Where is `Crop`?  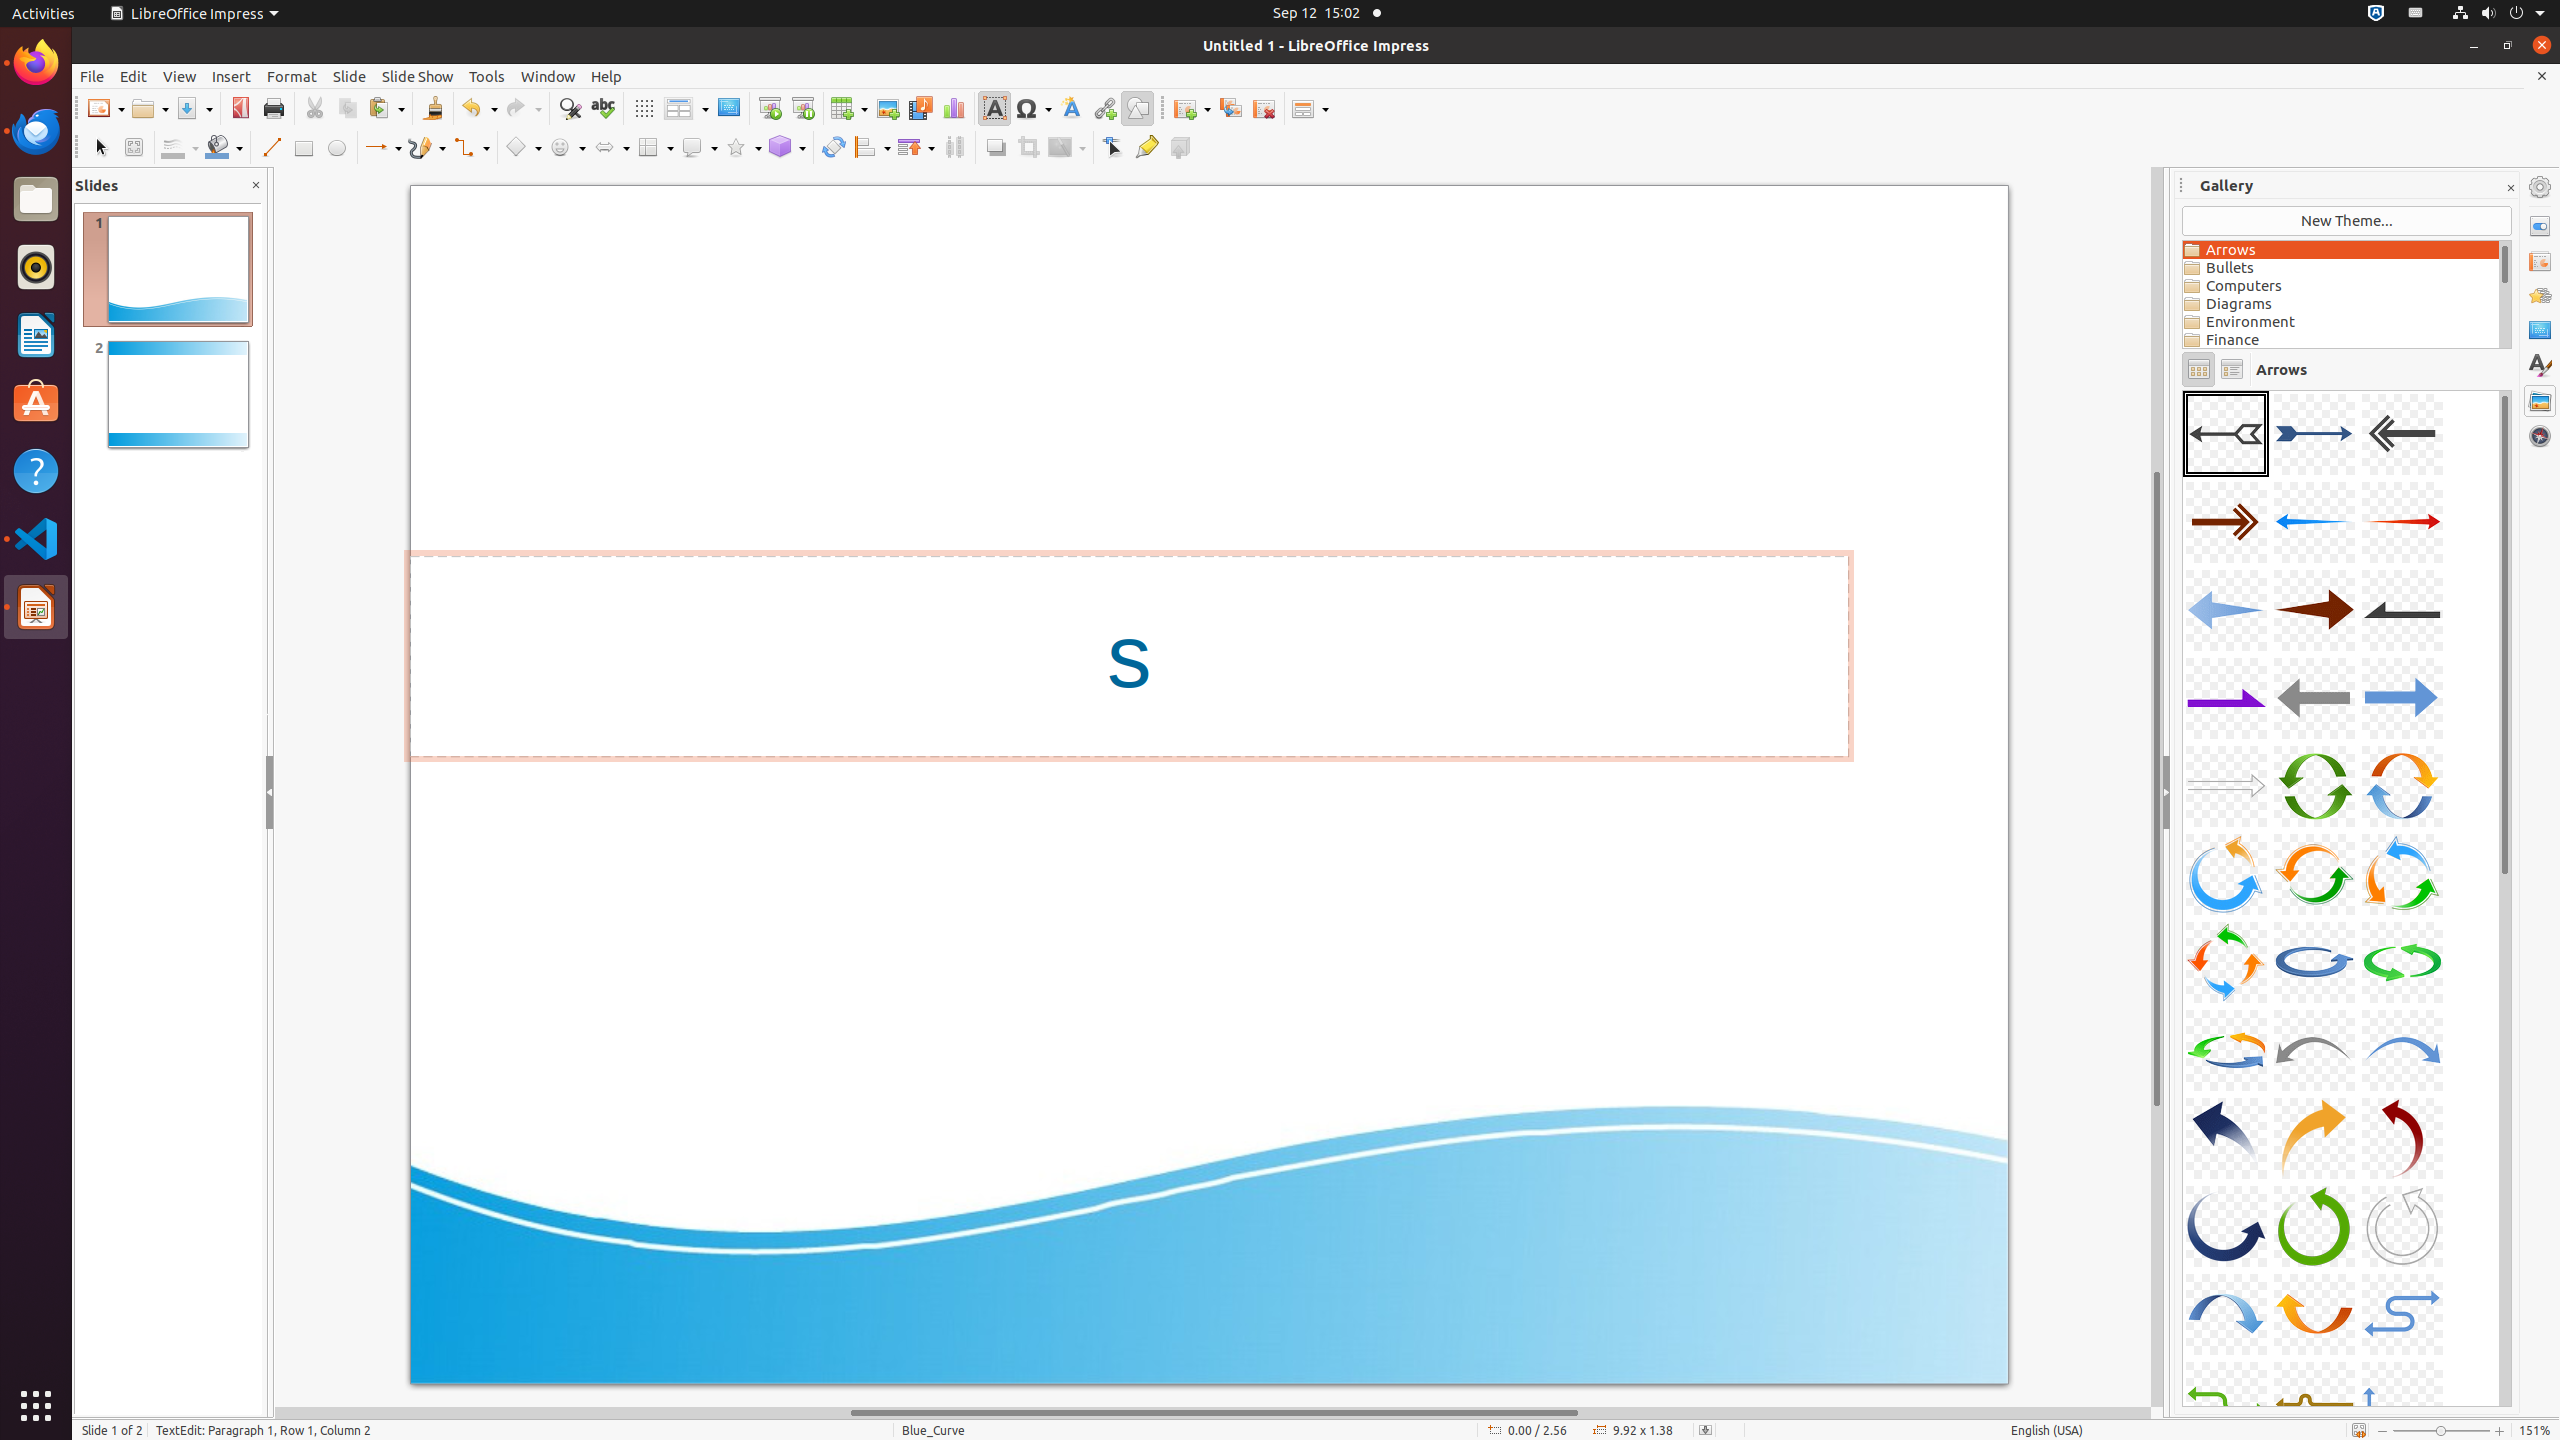
Crop is located at coordinates (1028, 148).